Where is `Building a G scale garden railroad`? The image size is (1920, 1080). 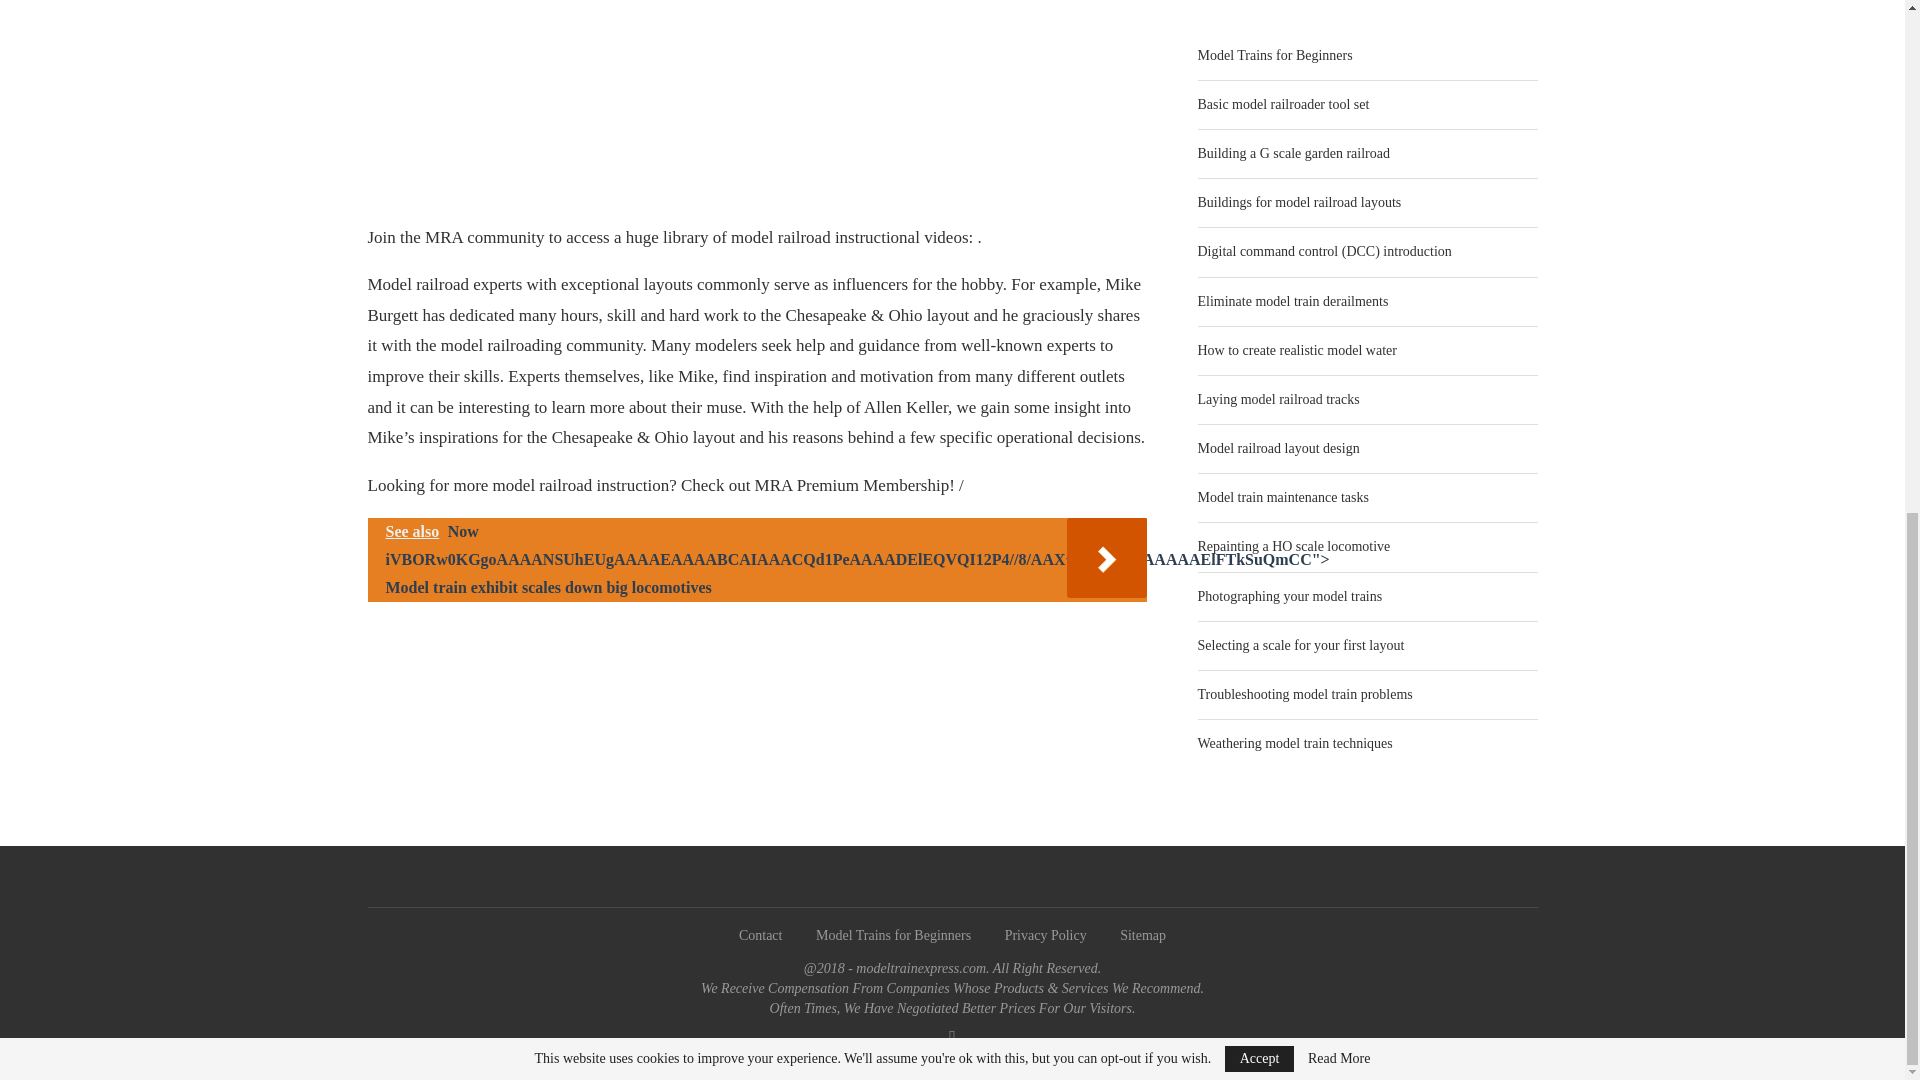
Building a G scale garden railroad is located at coordinates (1294, 152).